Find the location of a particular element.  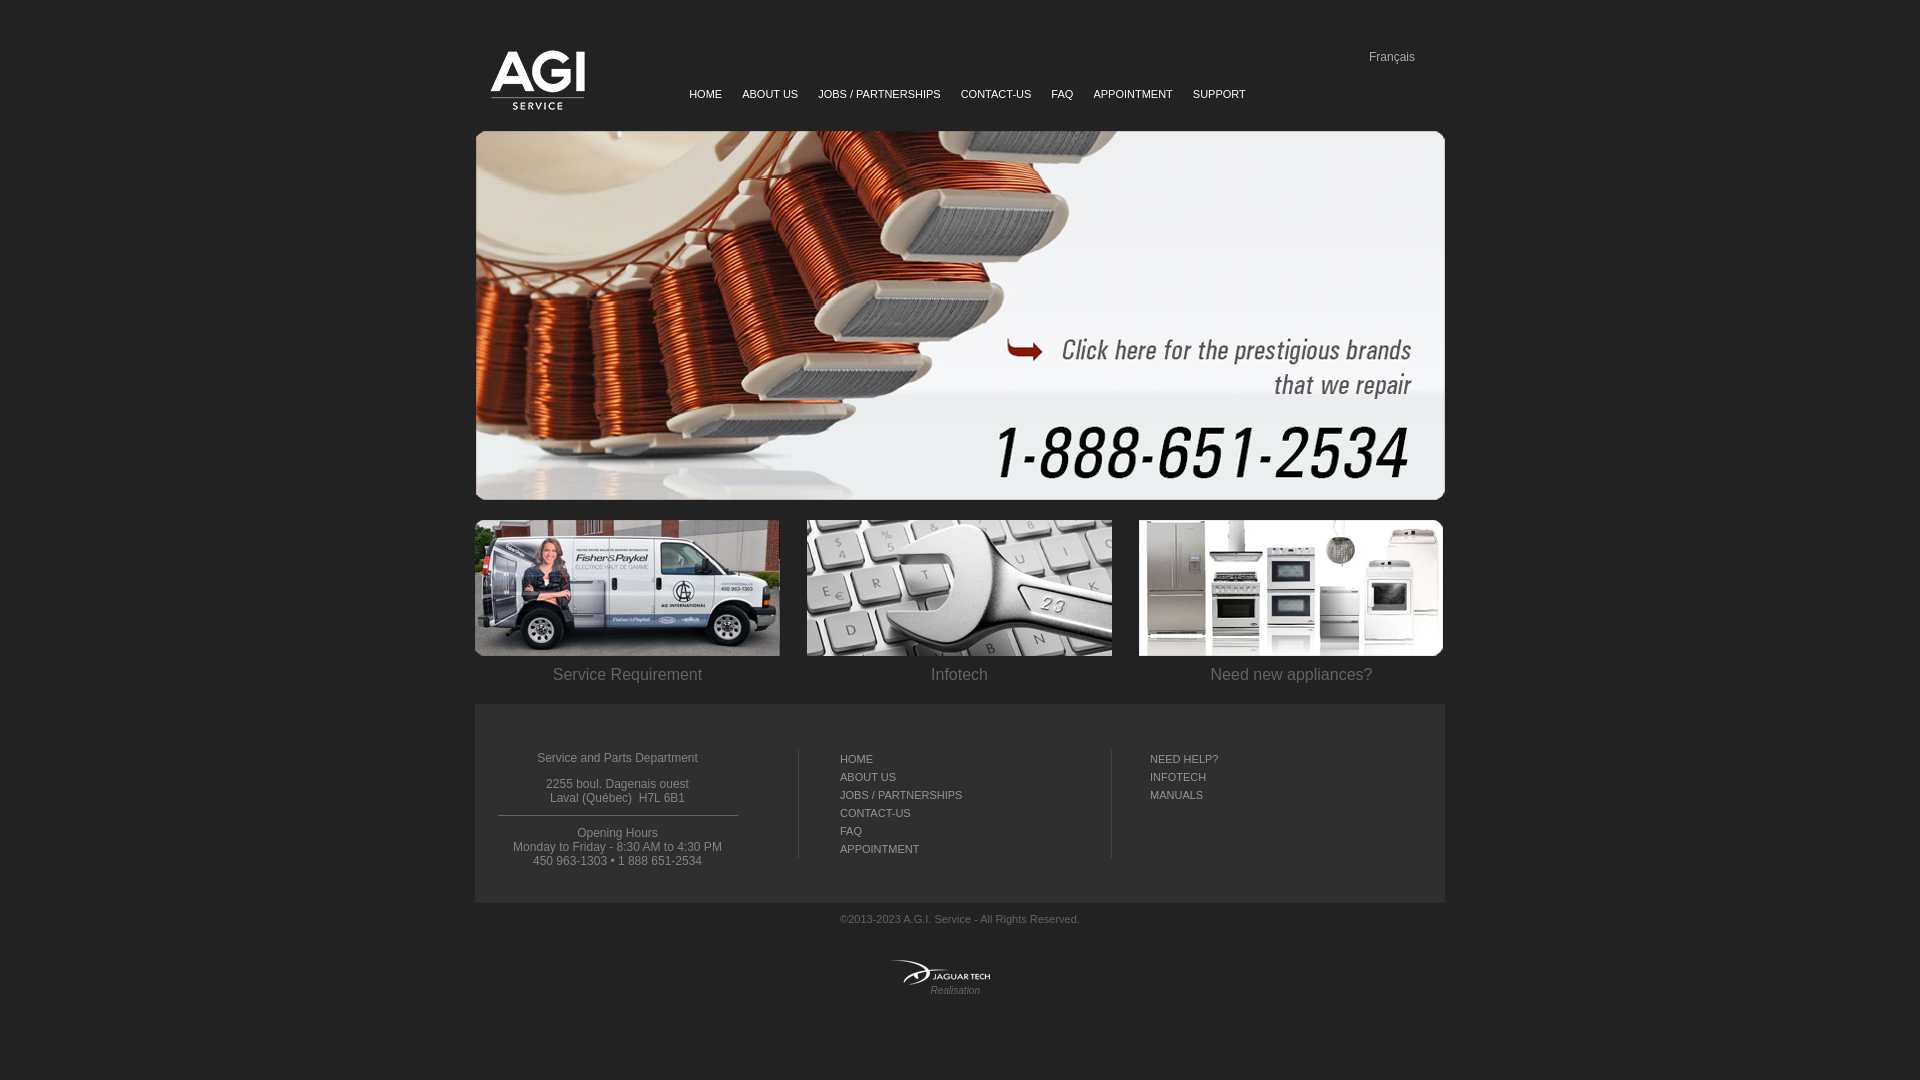

SUPPORT is located at coordinates (1220, 94).